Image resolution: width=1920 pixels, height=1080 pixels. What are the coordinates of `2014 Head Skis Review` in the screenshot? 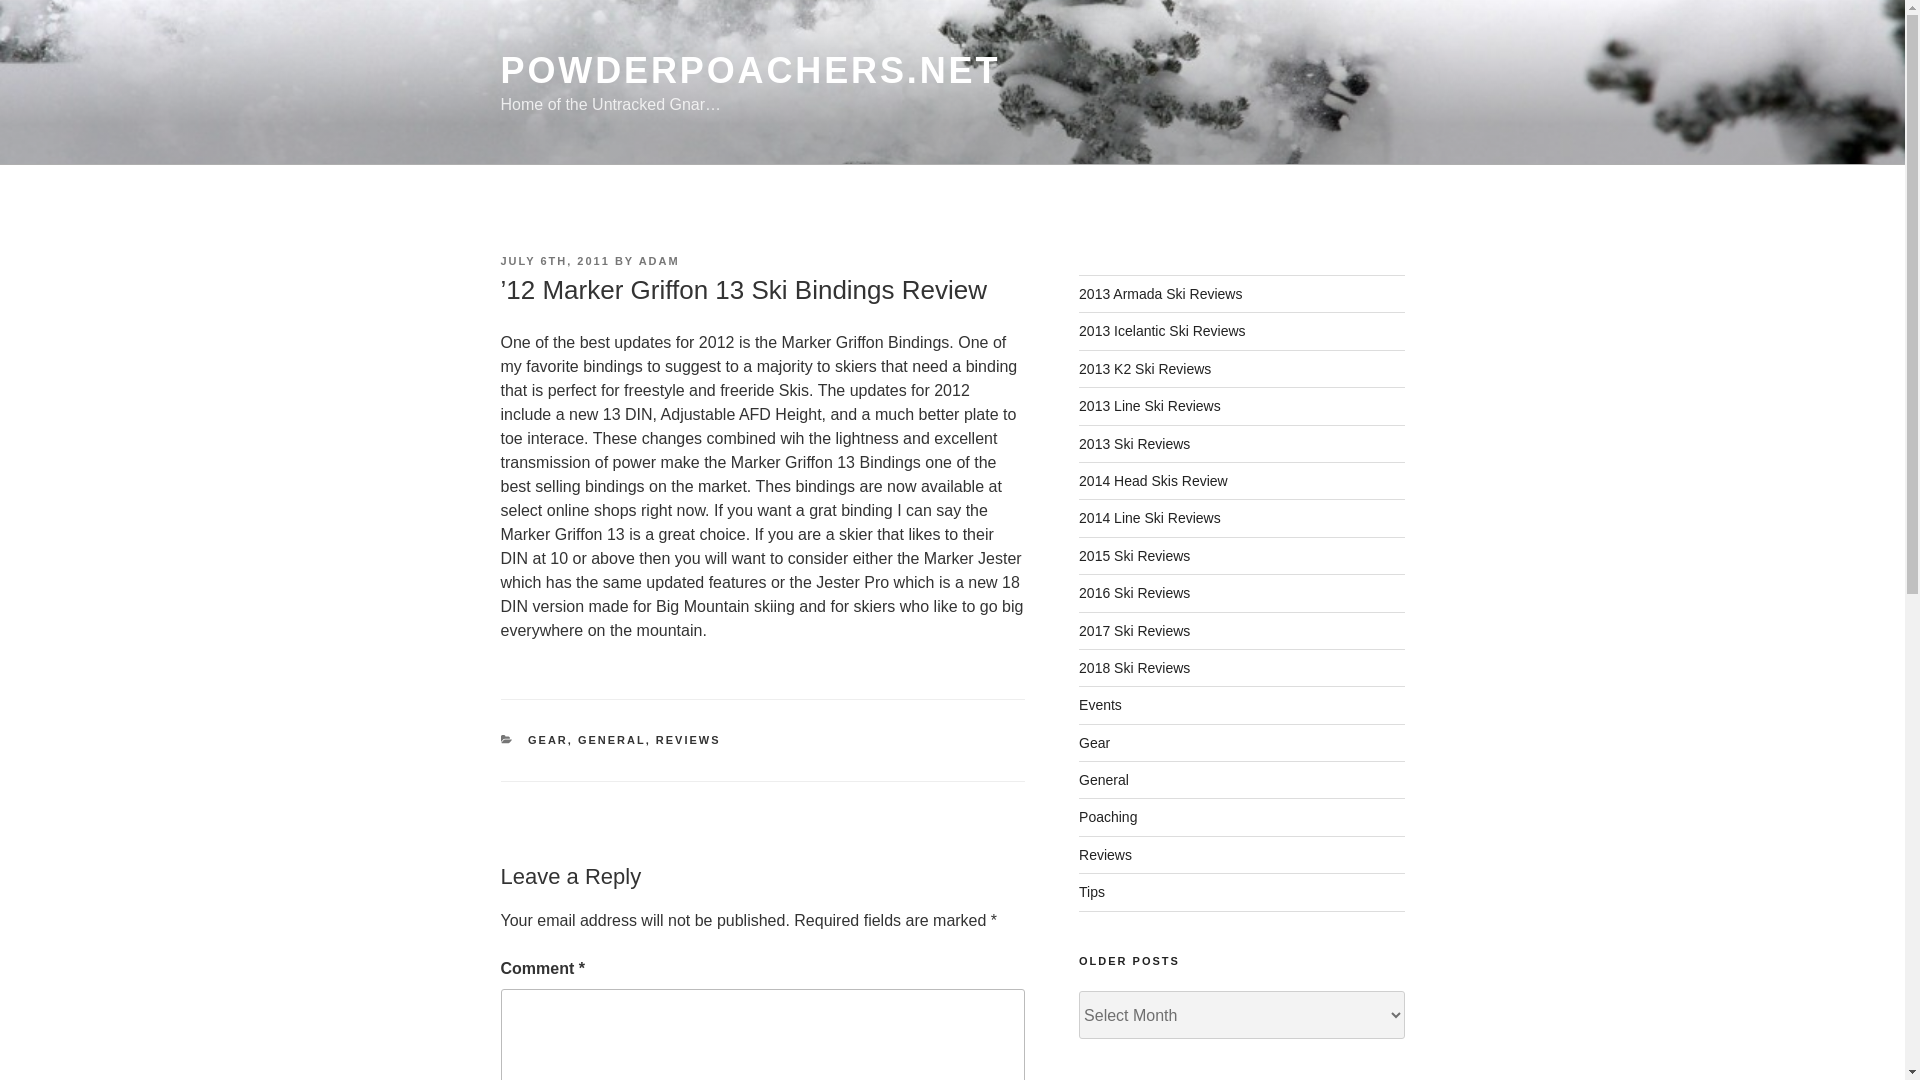 It's located at (1154, 481).